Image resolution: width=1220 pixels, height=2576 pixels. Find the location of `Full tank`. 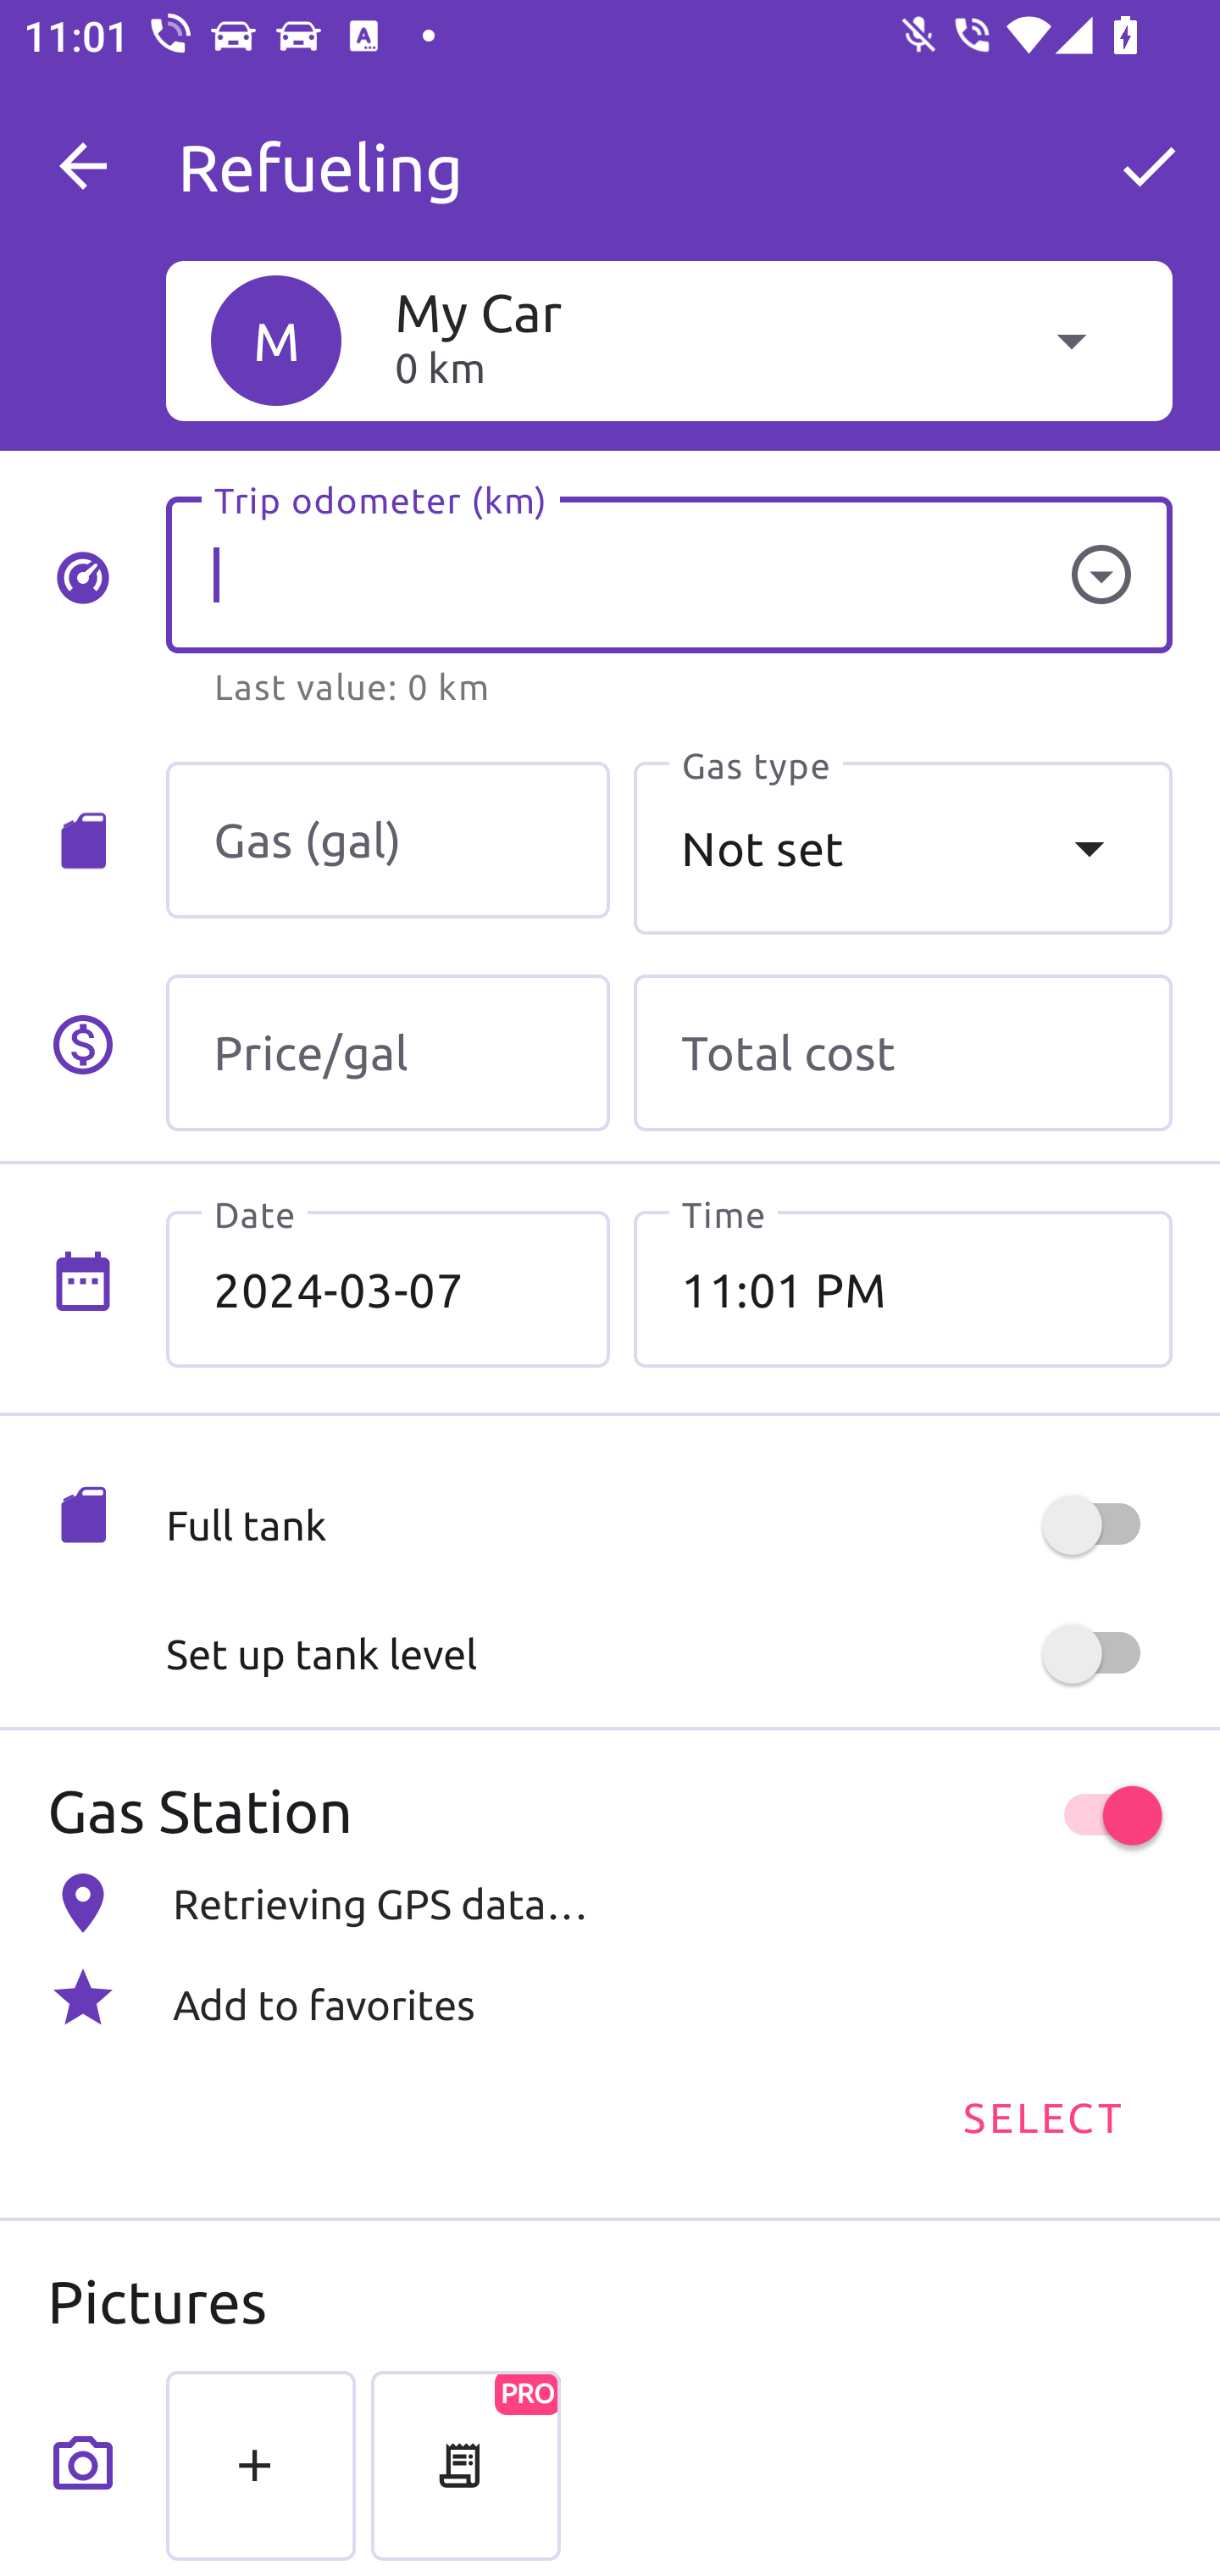

Full tank is located at coordinates (668, 1525).